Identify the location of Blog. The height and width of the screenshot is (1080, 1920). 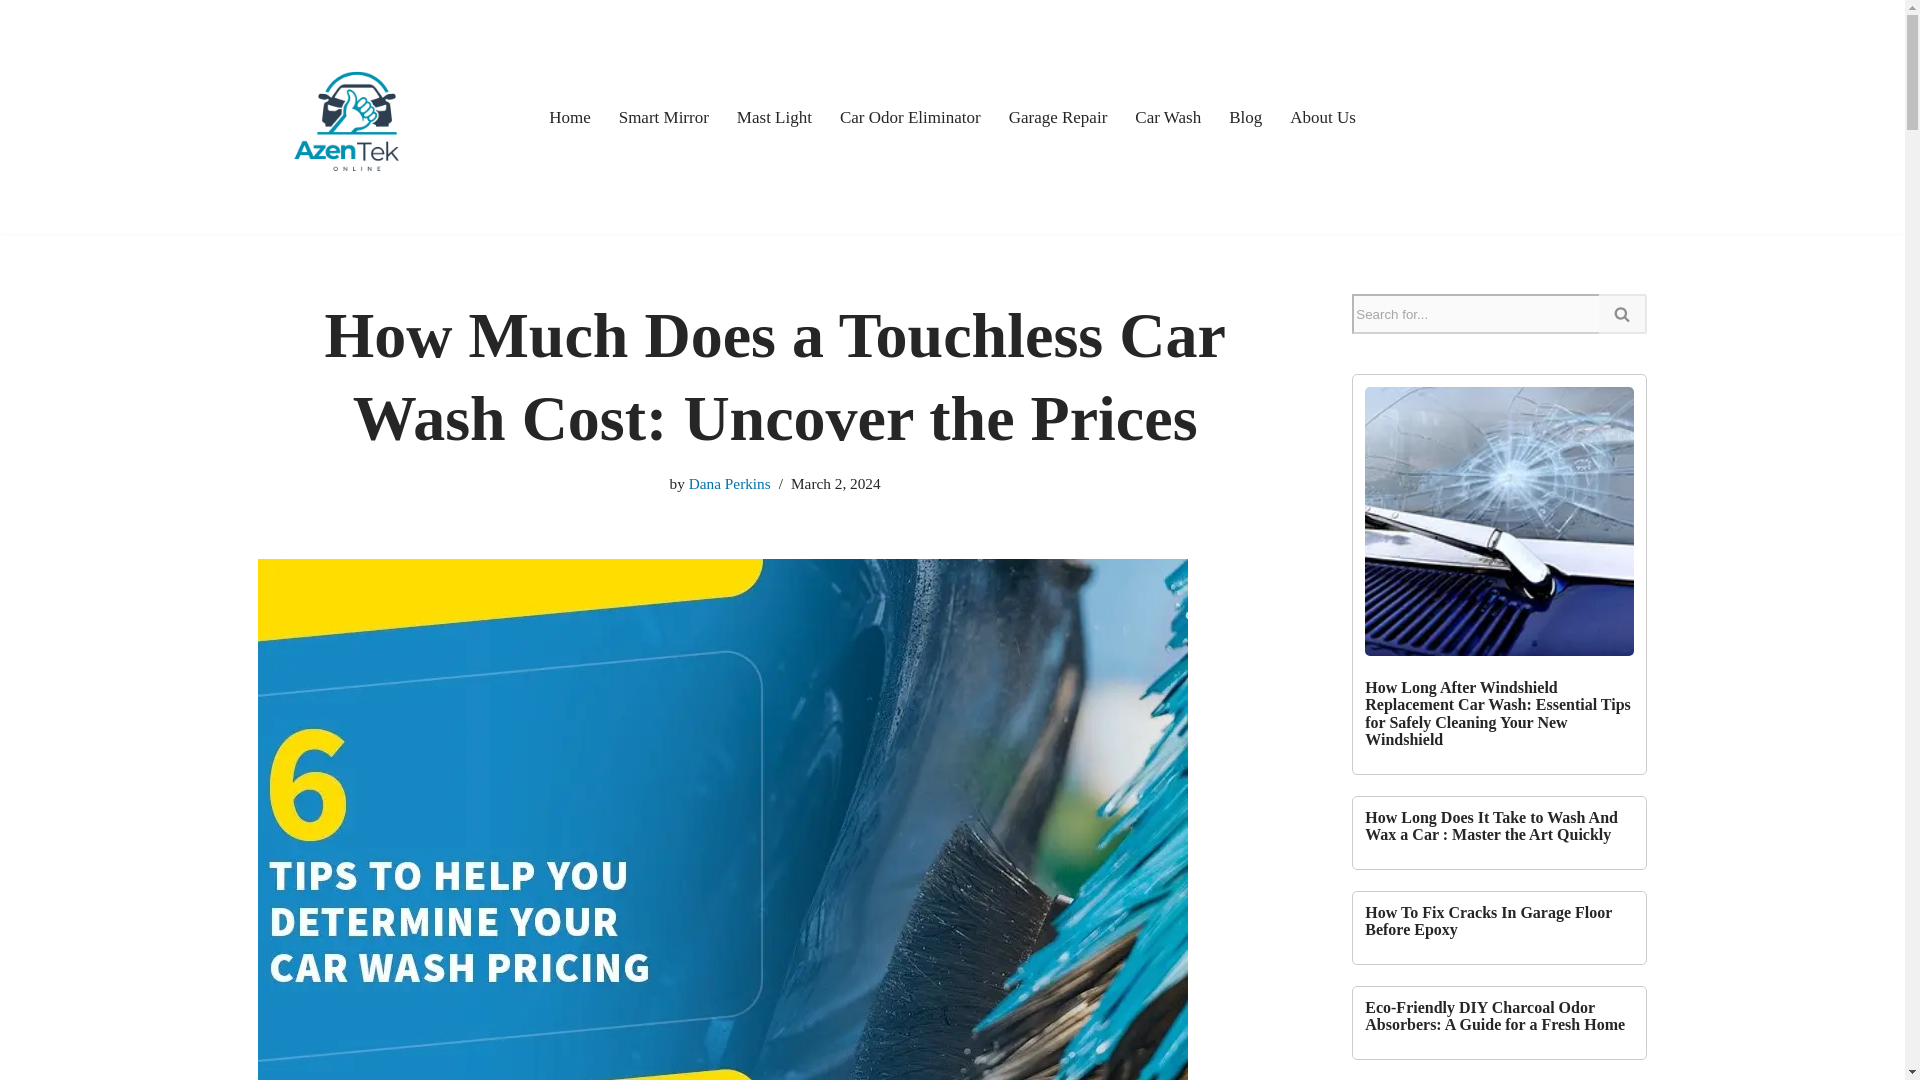
(1244, 116).